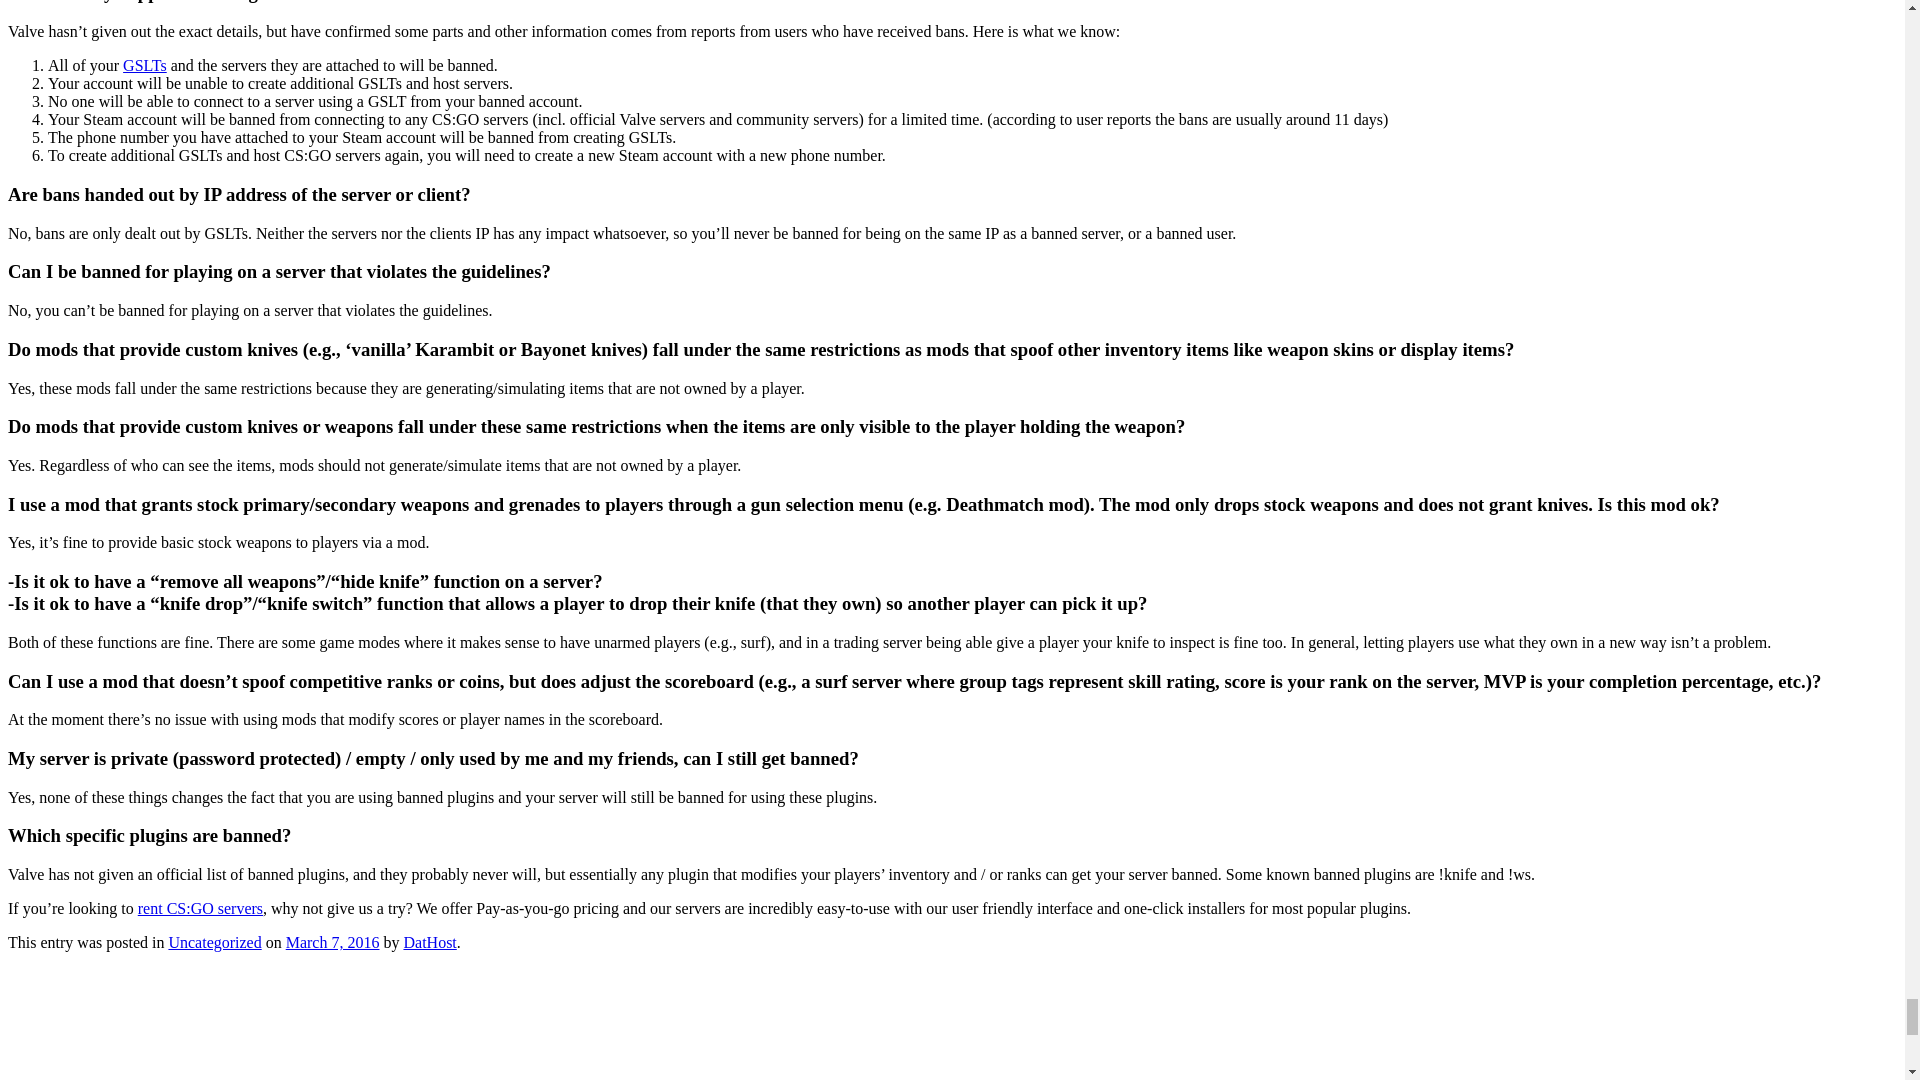  Describe the element at coordinates (333, 942) in the screenshot. I see `March 7, 2016` at that location.